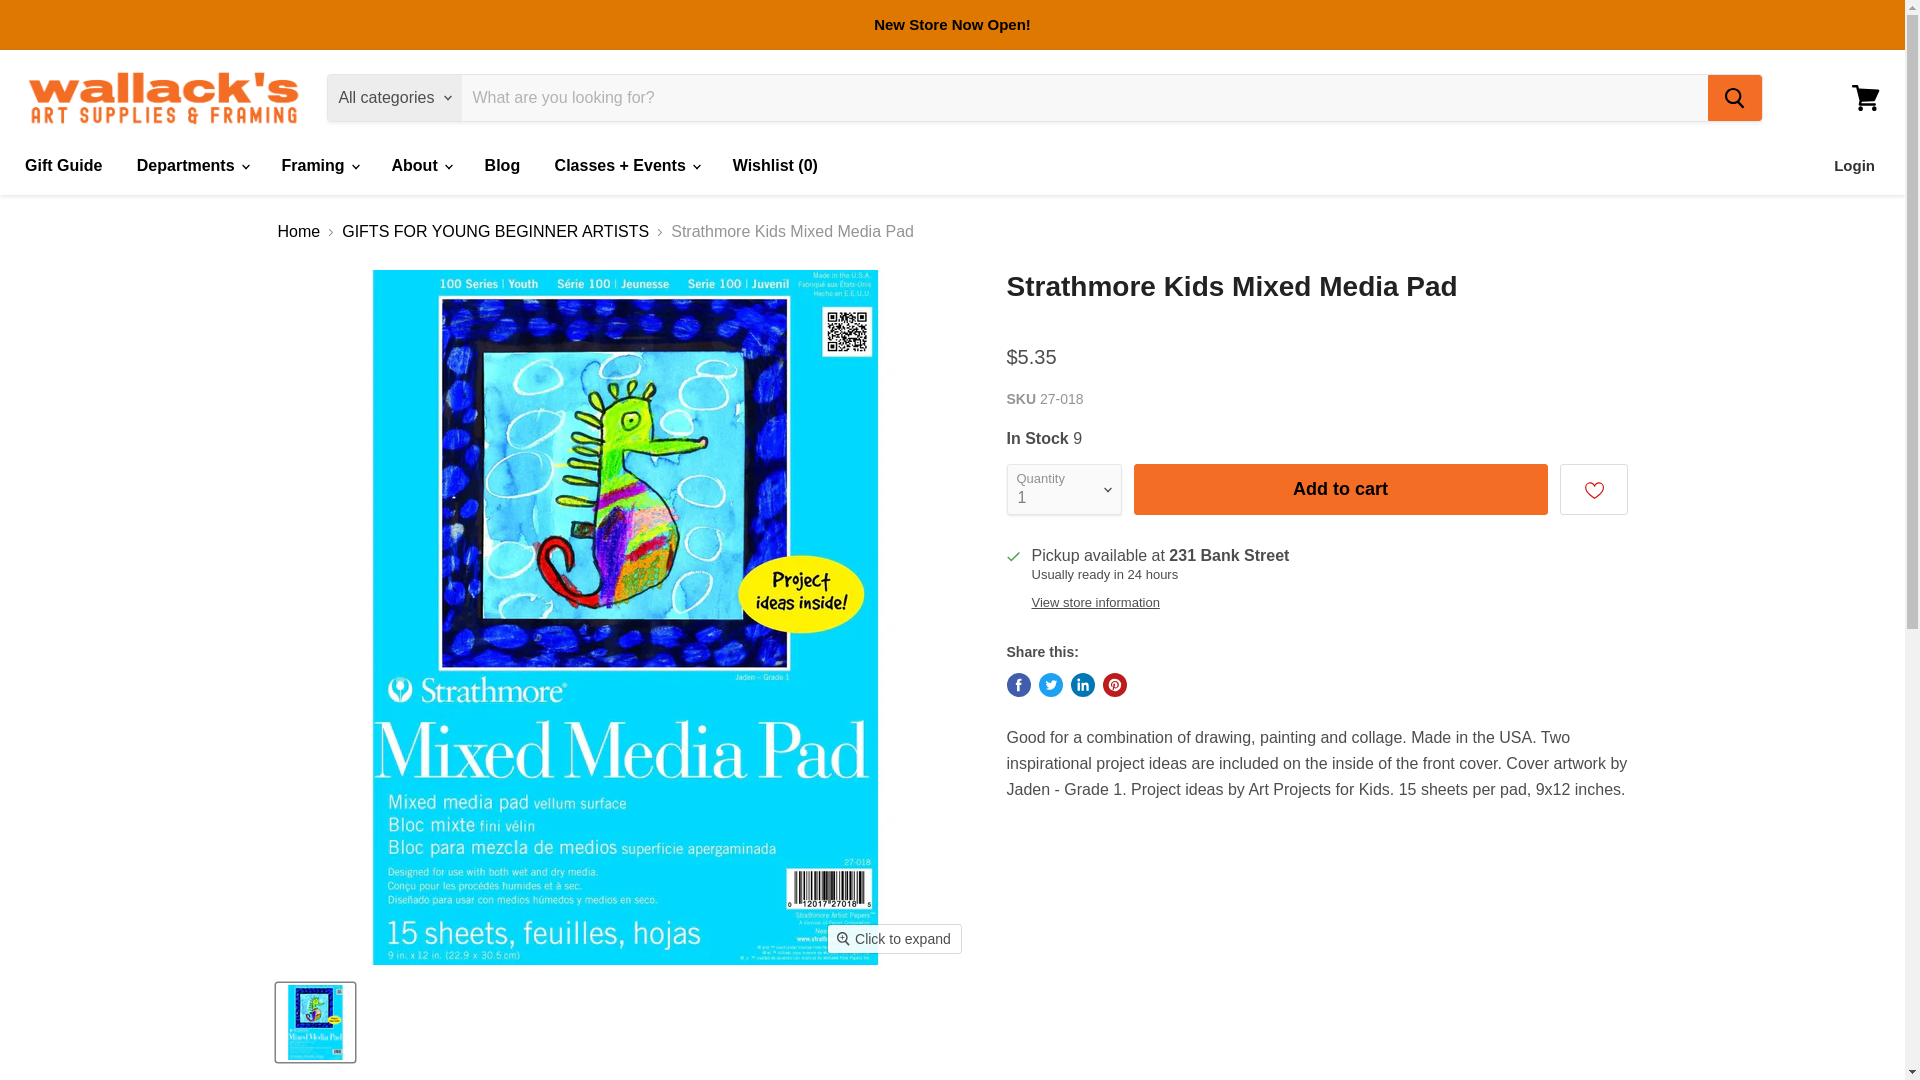 This screenshot has height=1080, width=1920. Describe the element at coordinates (192, 165) in the screenshot. I see `Departments` at that location.